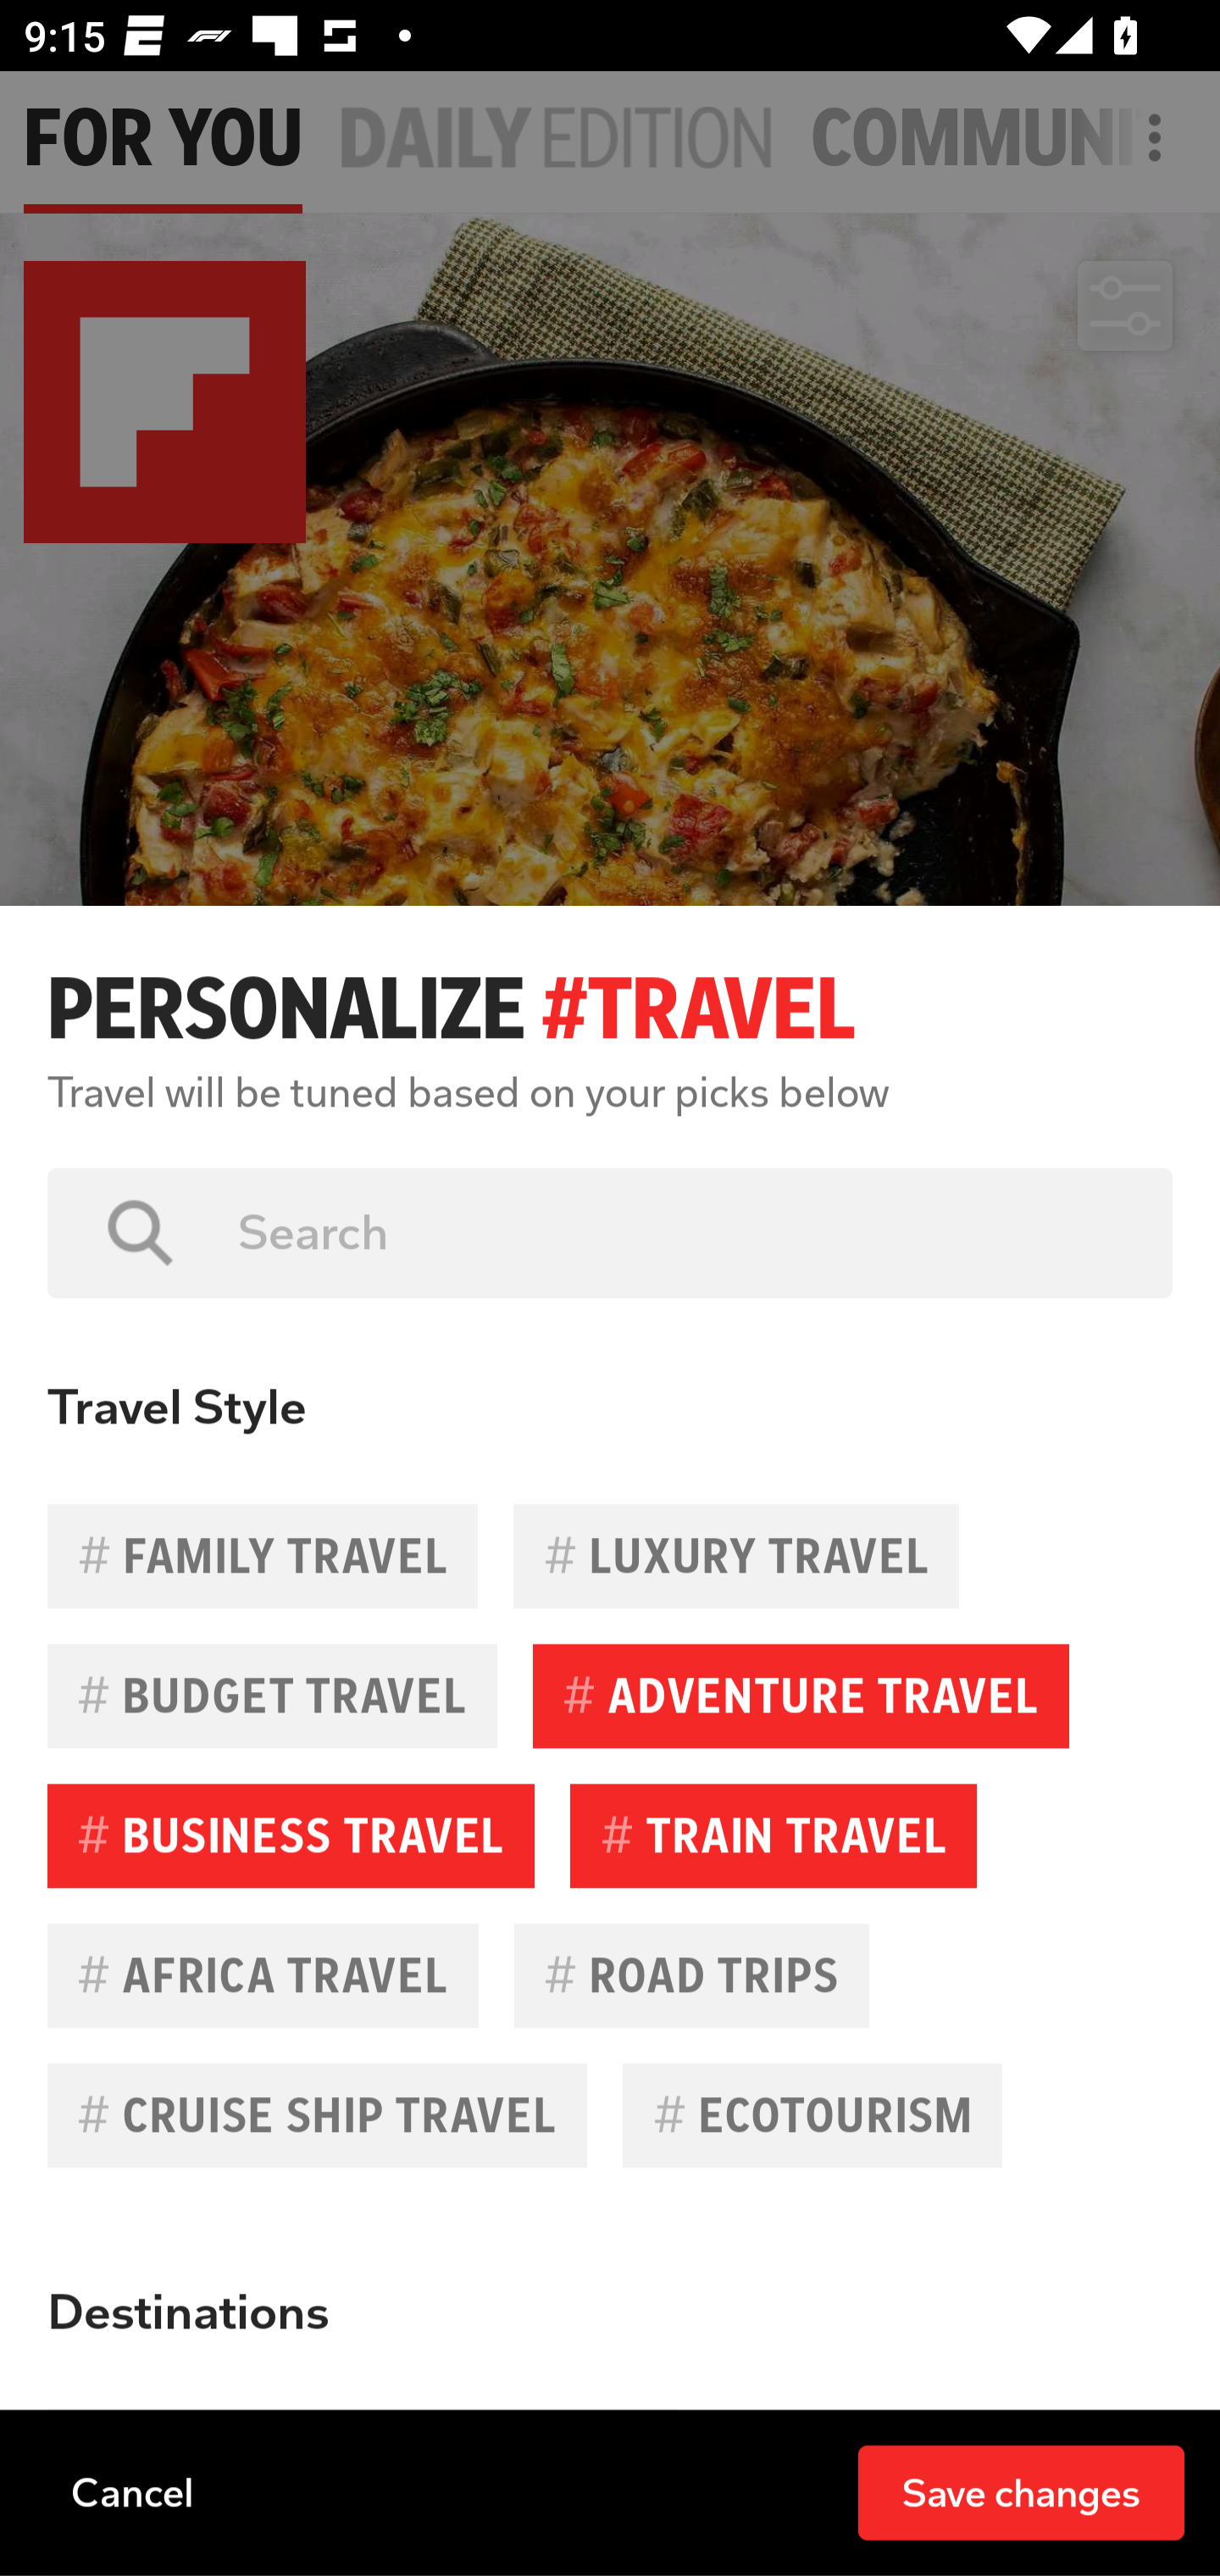 Image resolution: width=1220 pixels, height=2576 pixels. What do you see at coordinates (1021, 2491) in the screenshot?
I see `Save changes` at bounding box center [1021, 2491].